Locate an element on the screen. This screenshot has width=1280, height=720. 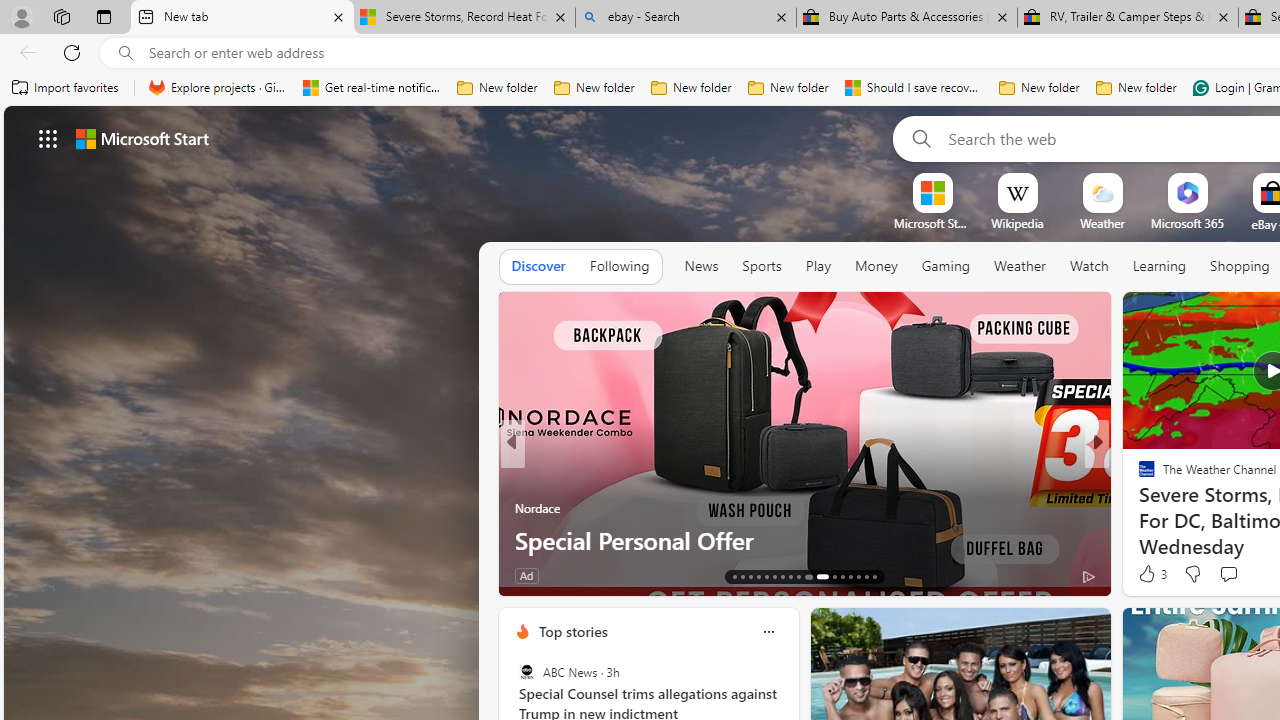
AutomationID: tab-27 is located at coordinates (858, 576).